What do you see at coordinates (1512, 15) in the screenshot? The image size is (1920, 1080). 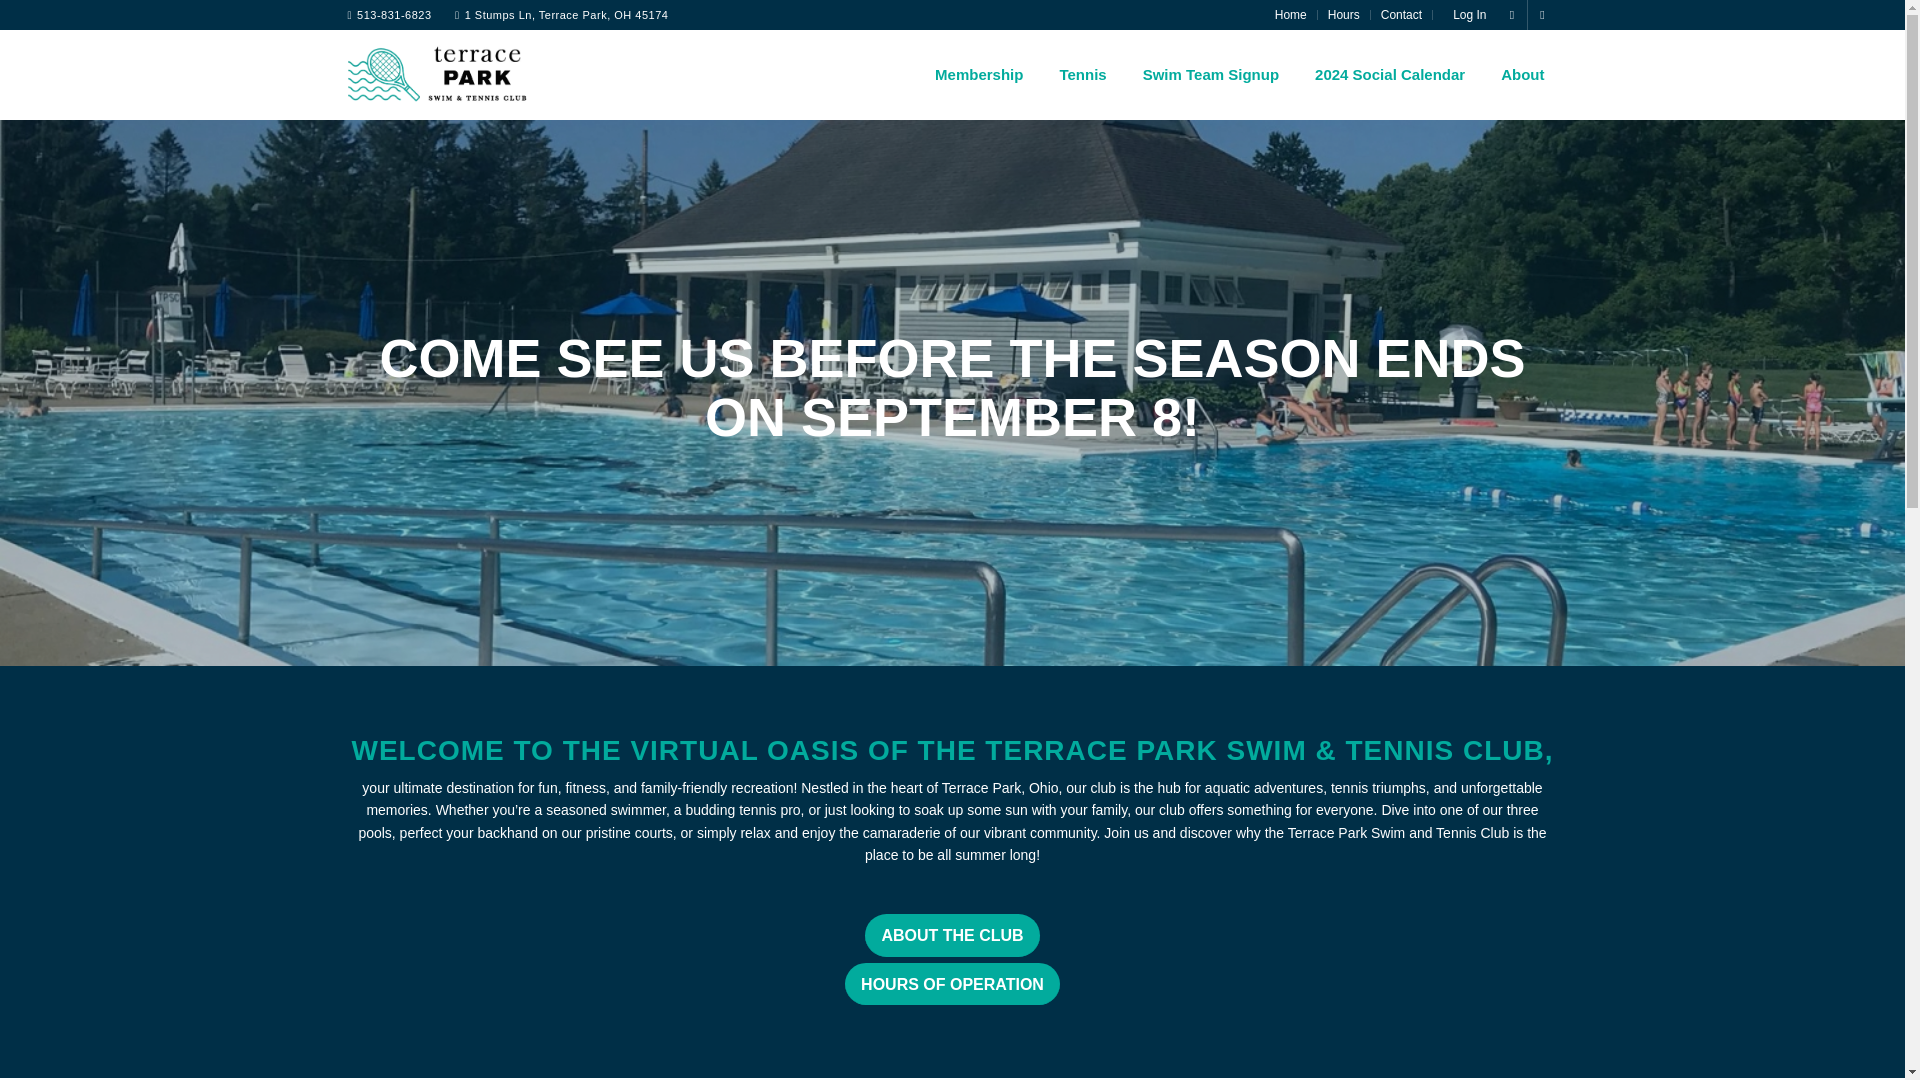 I see `Facebook` at bounding box center [1512, 15].